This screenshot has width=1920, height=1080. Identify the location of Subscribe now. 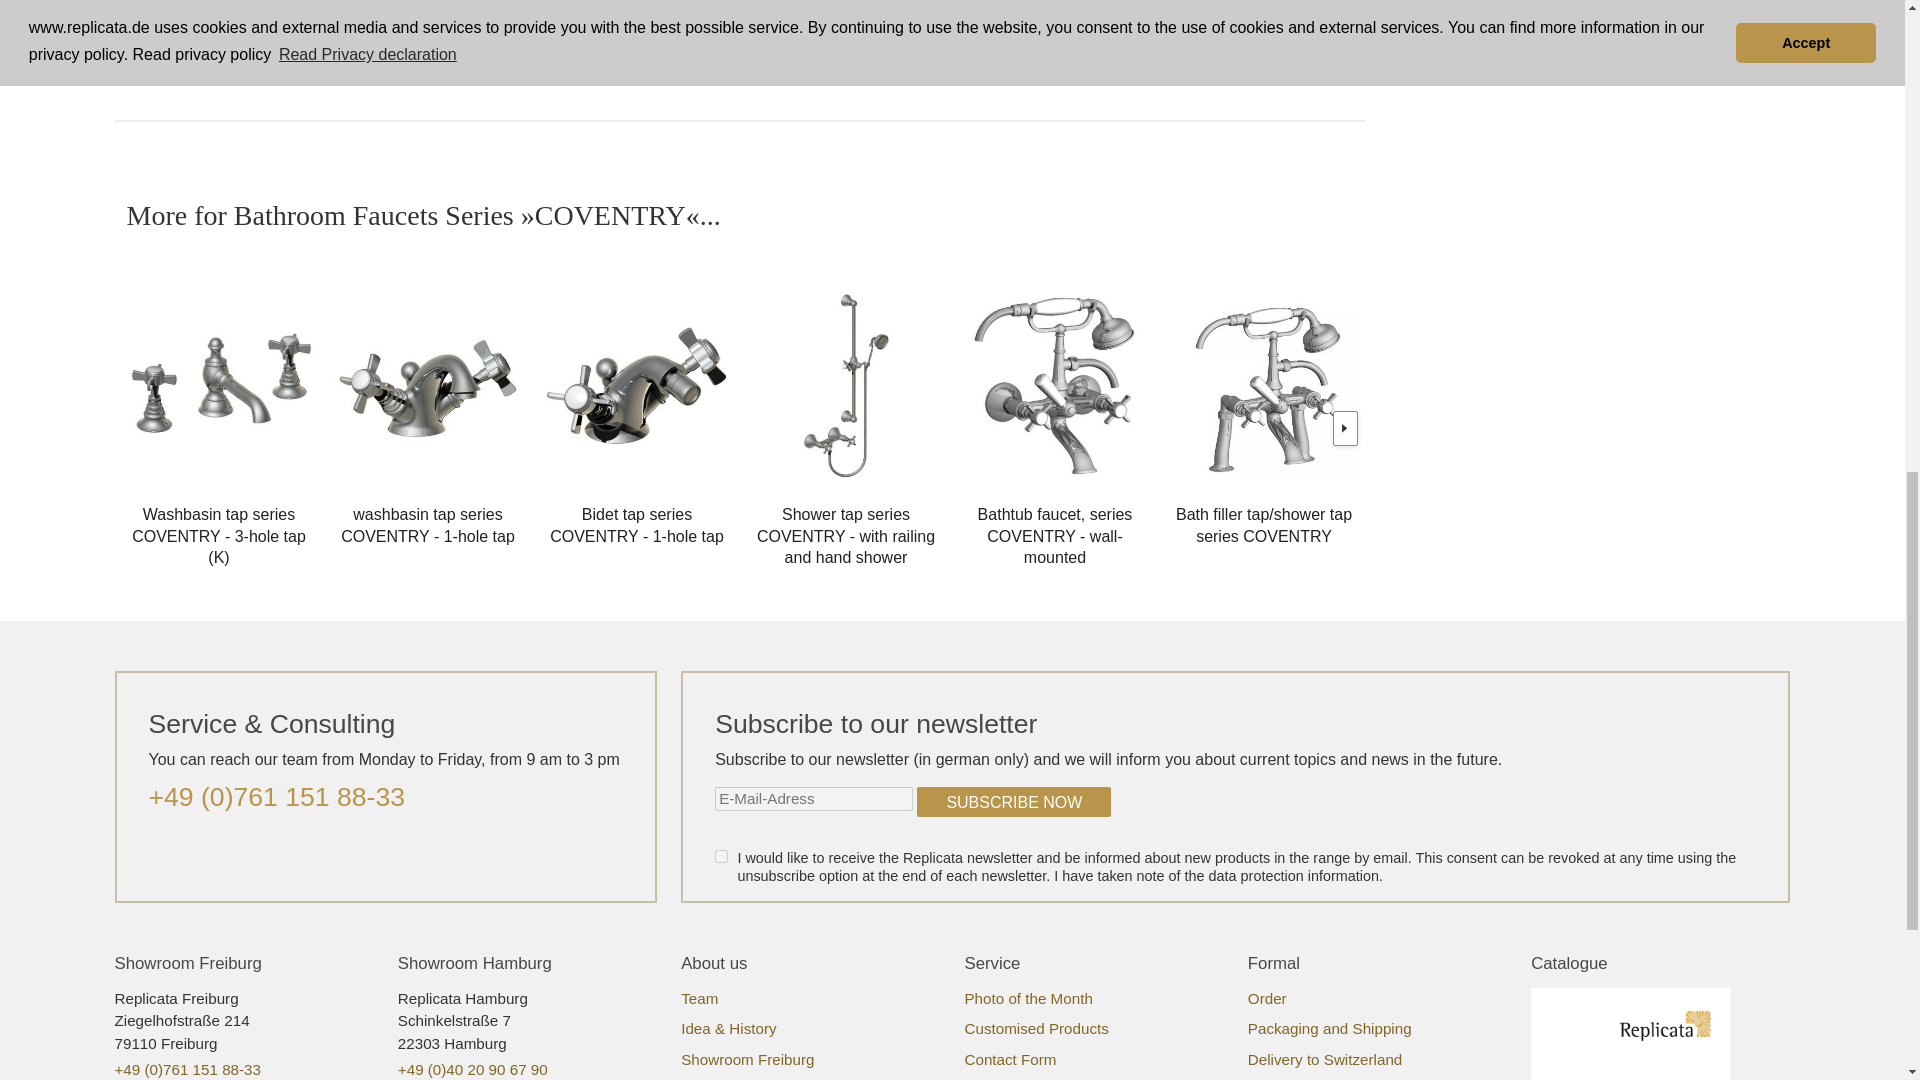
(1014, 802).